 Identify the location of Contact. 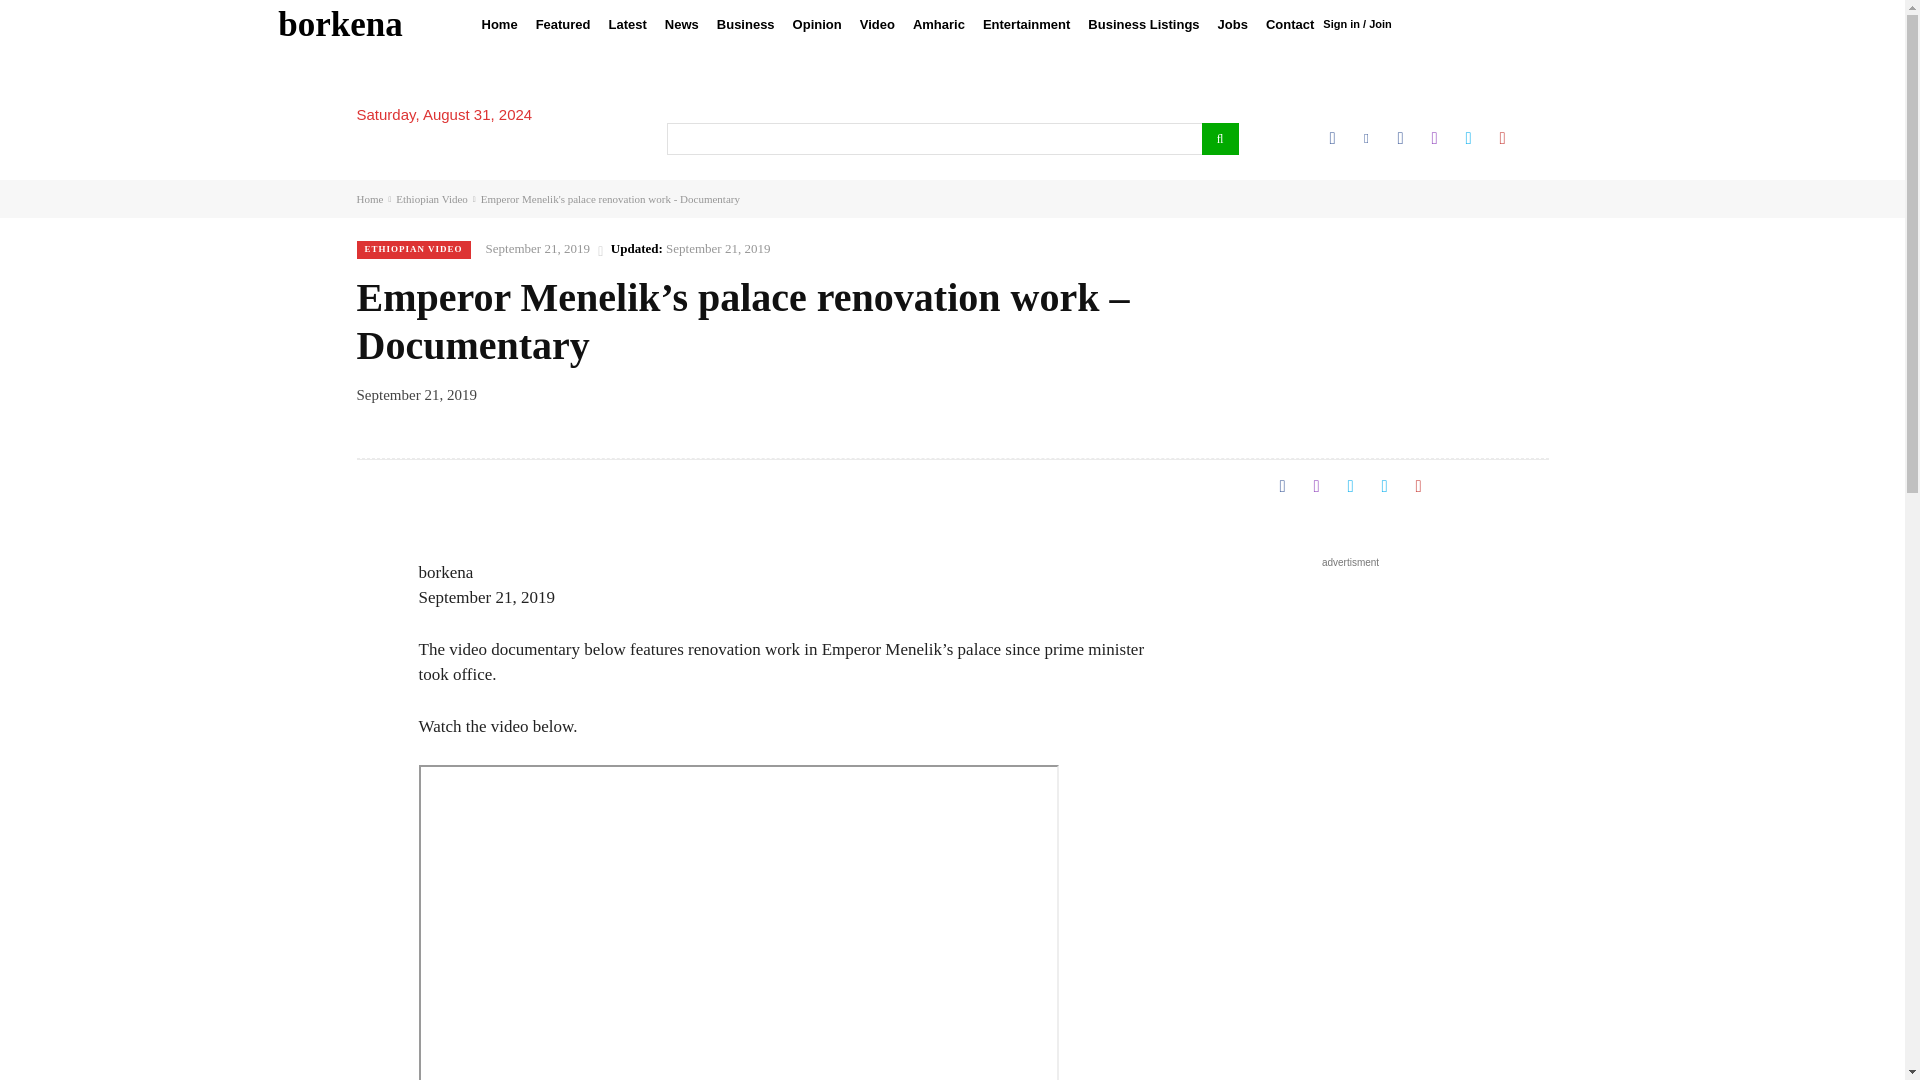
(1290, 24).